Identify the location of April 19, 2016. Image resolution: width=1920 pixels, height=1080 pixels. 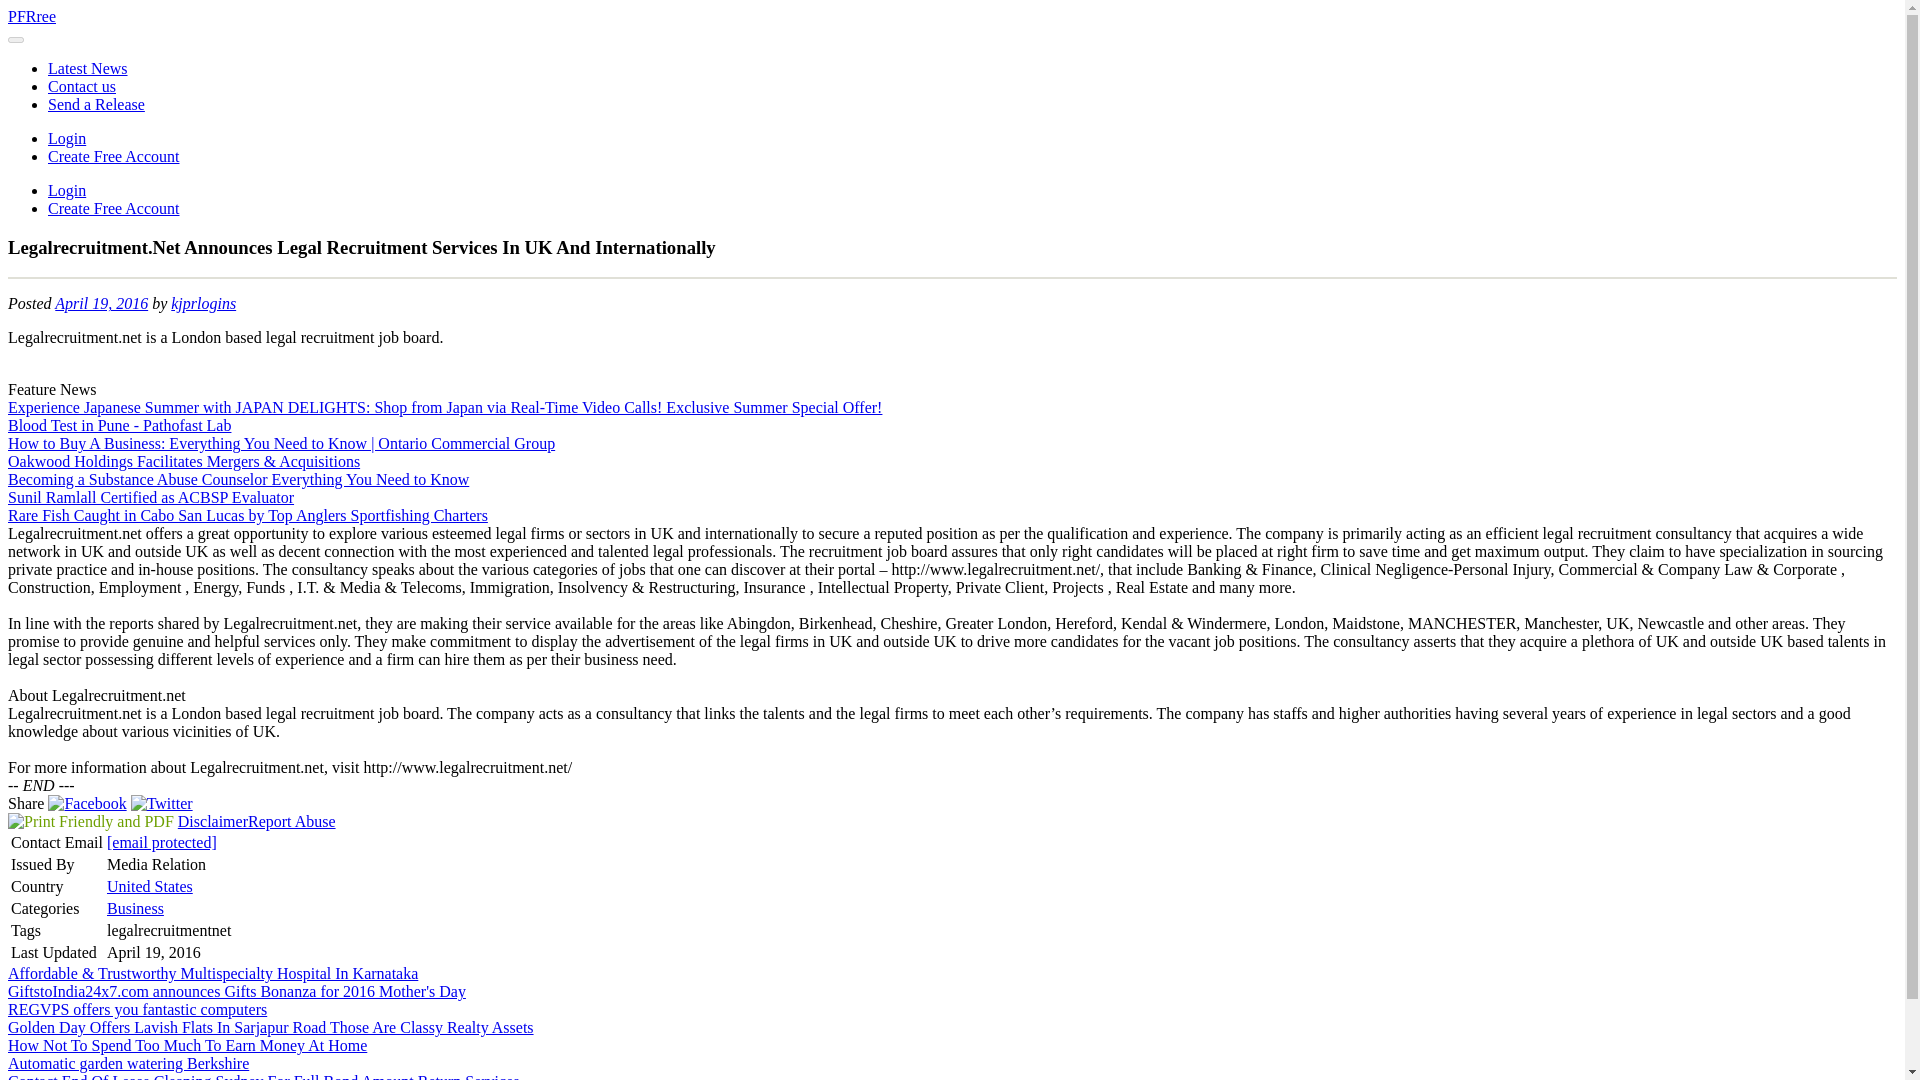
(101, 303).